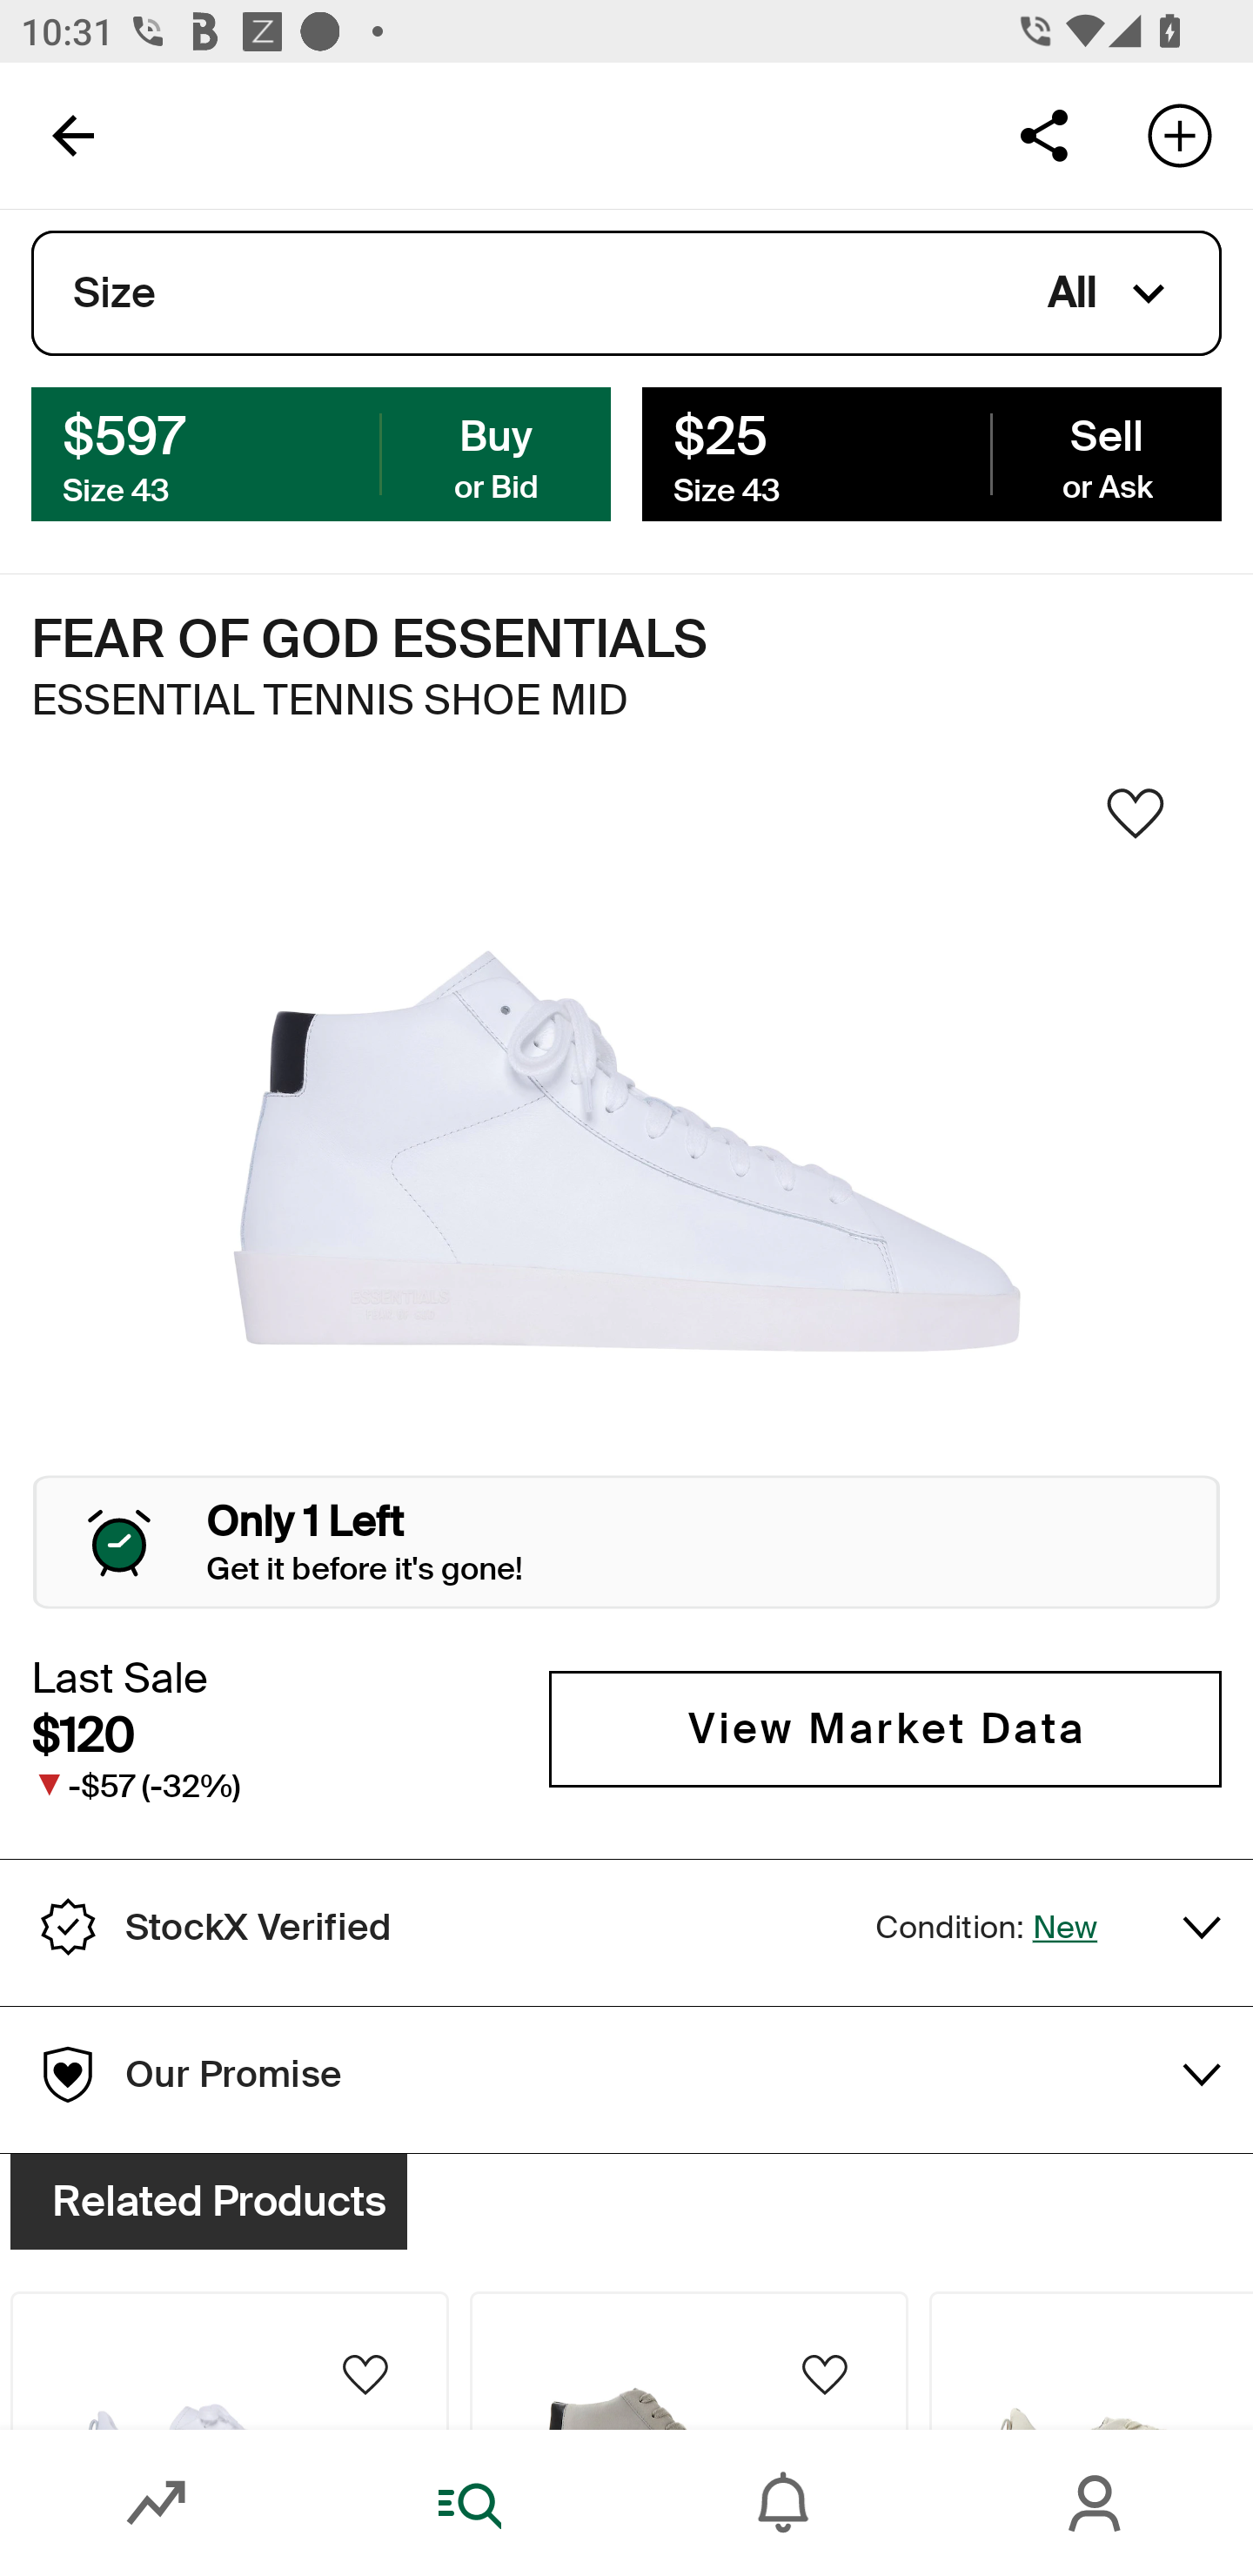  What do you see at coordinates (157, 2503) in the screenshot?
I see `Market` at bounding box center [157, 2503].